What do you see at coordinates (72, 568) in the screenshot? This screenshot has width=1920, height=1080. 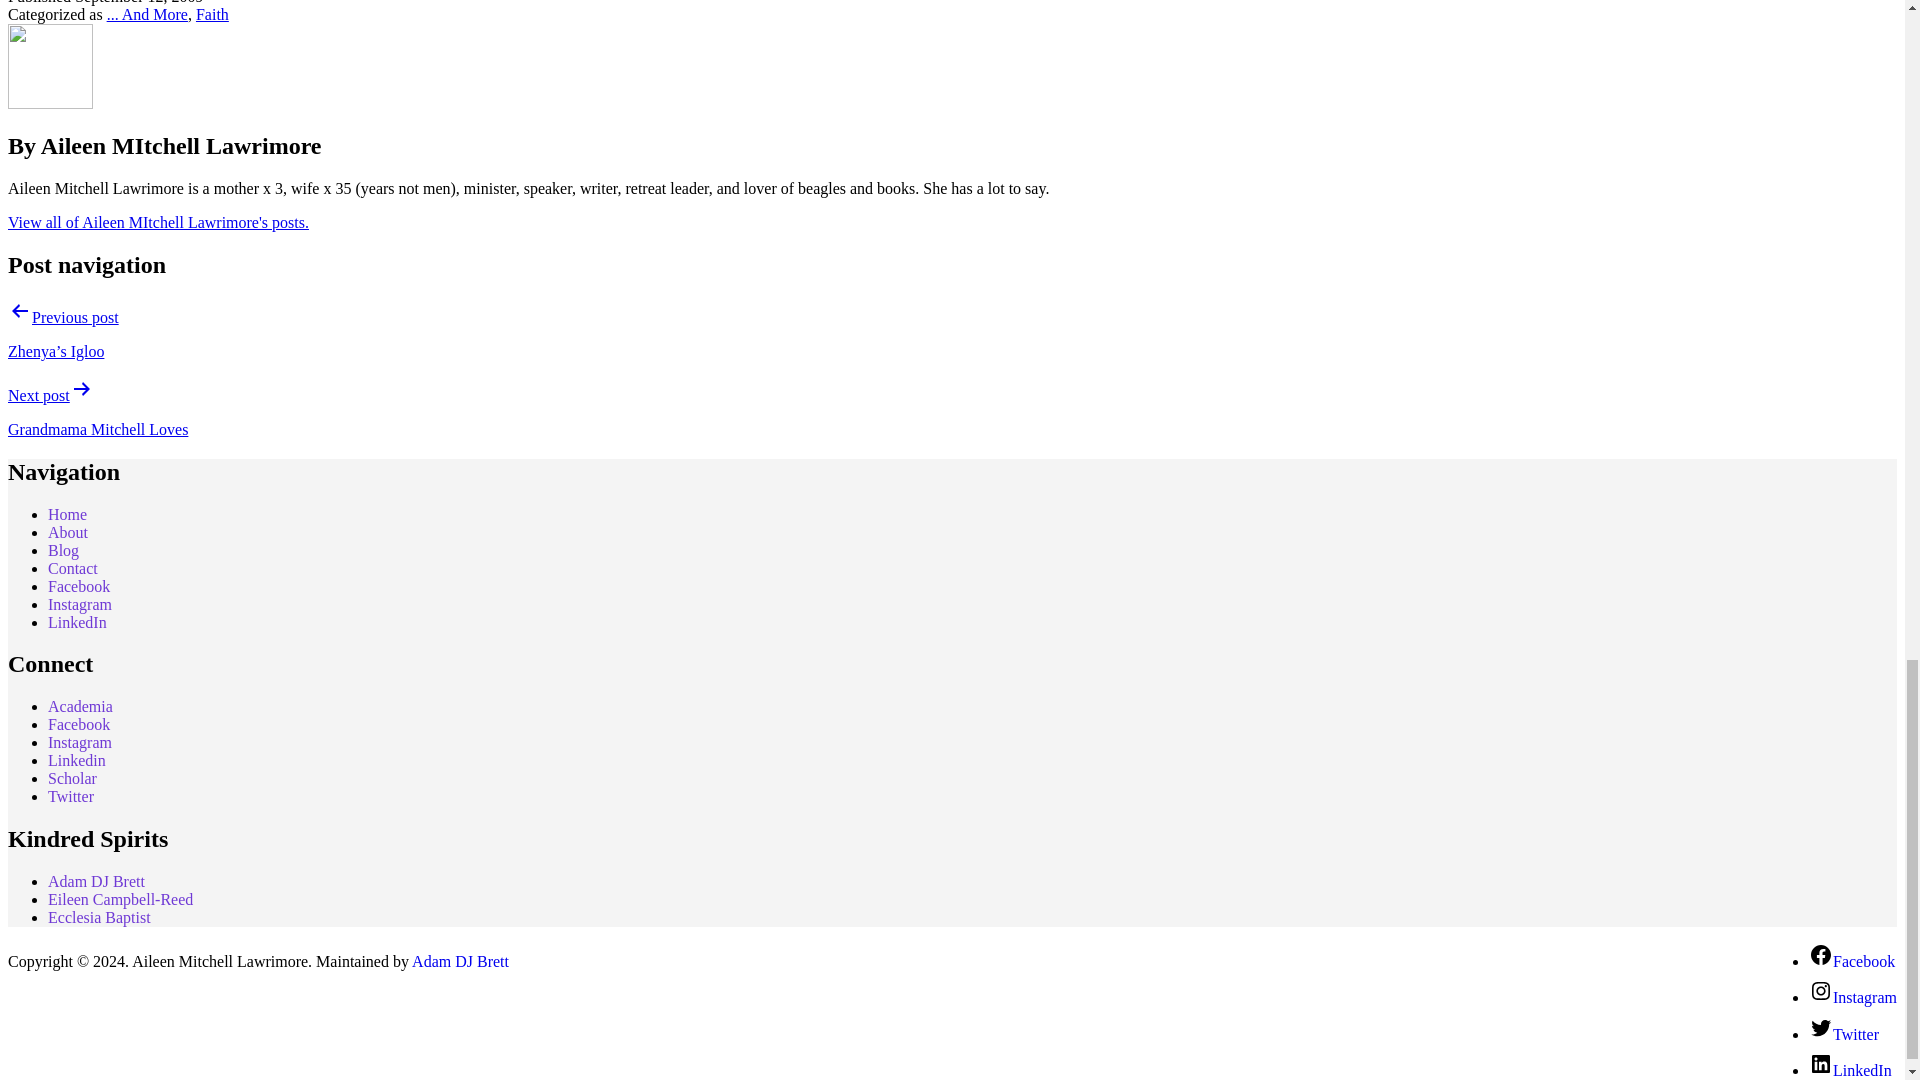 I see `Contact` at bounding box center [72, 568].